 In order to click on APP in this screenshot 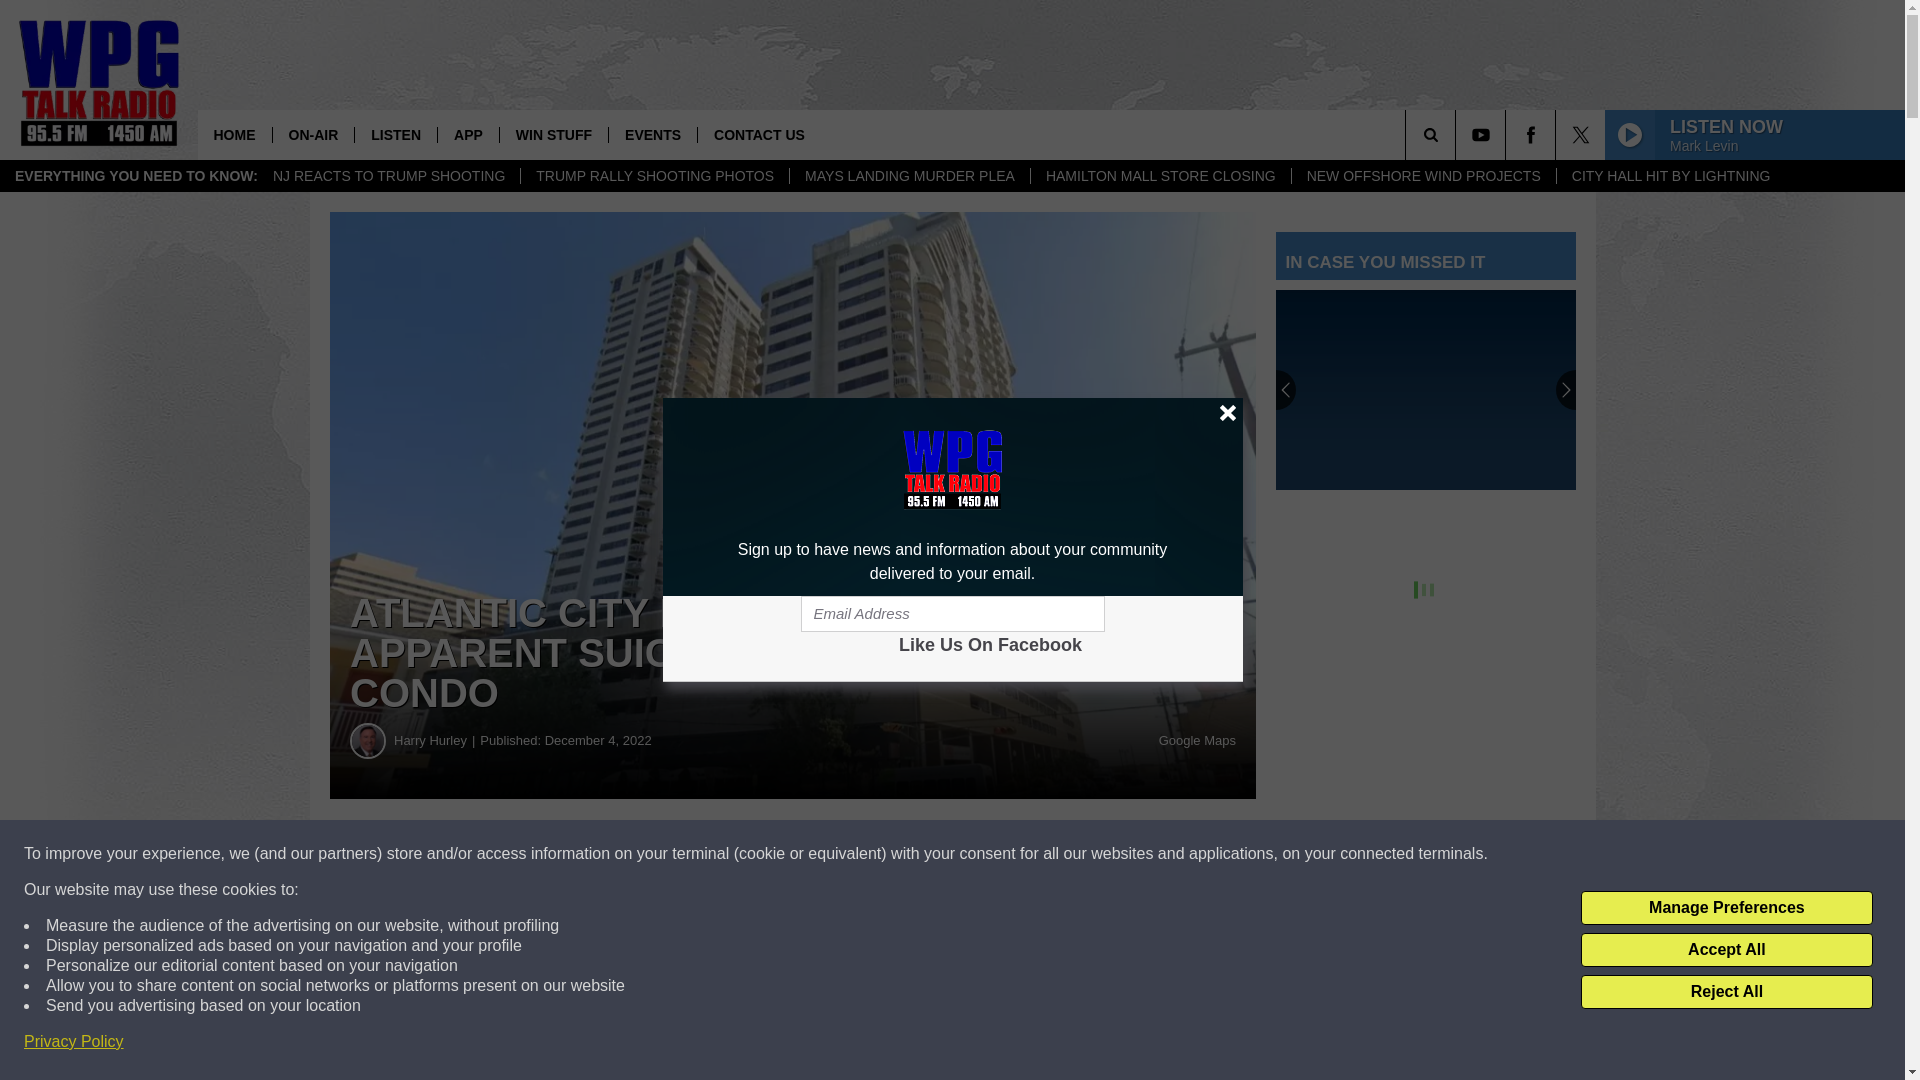, I will do `click(468, 134)`.